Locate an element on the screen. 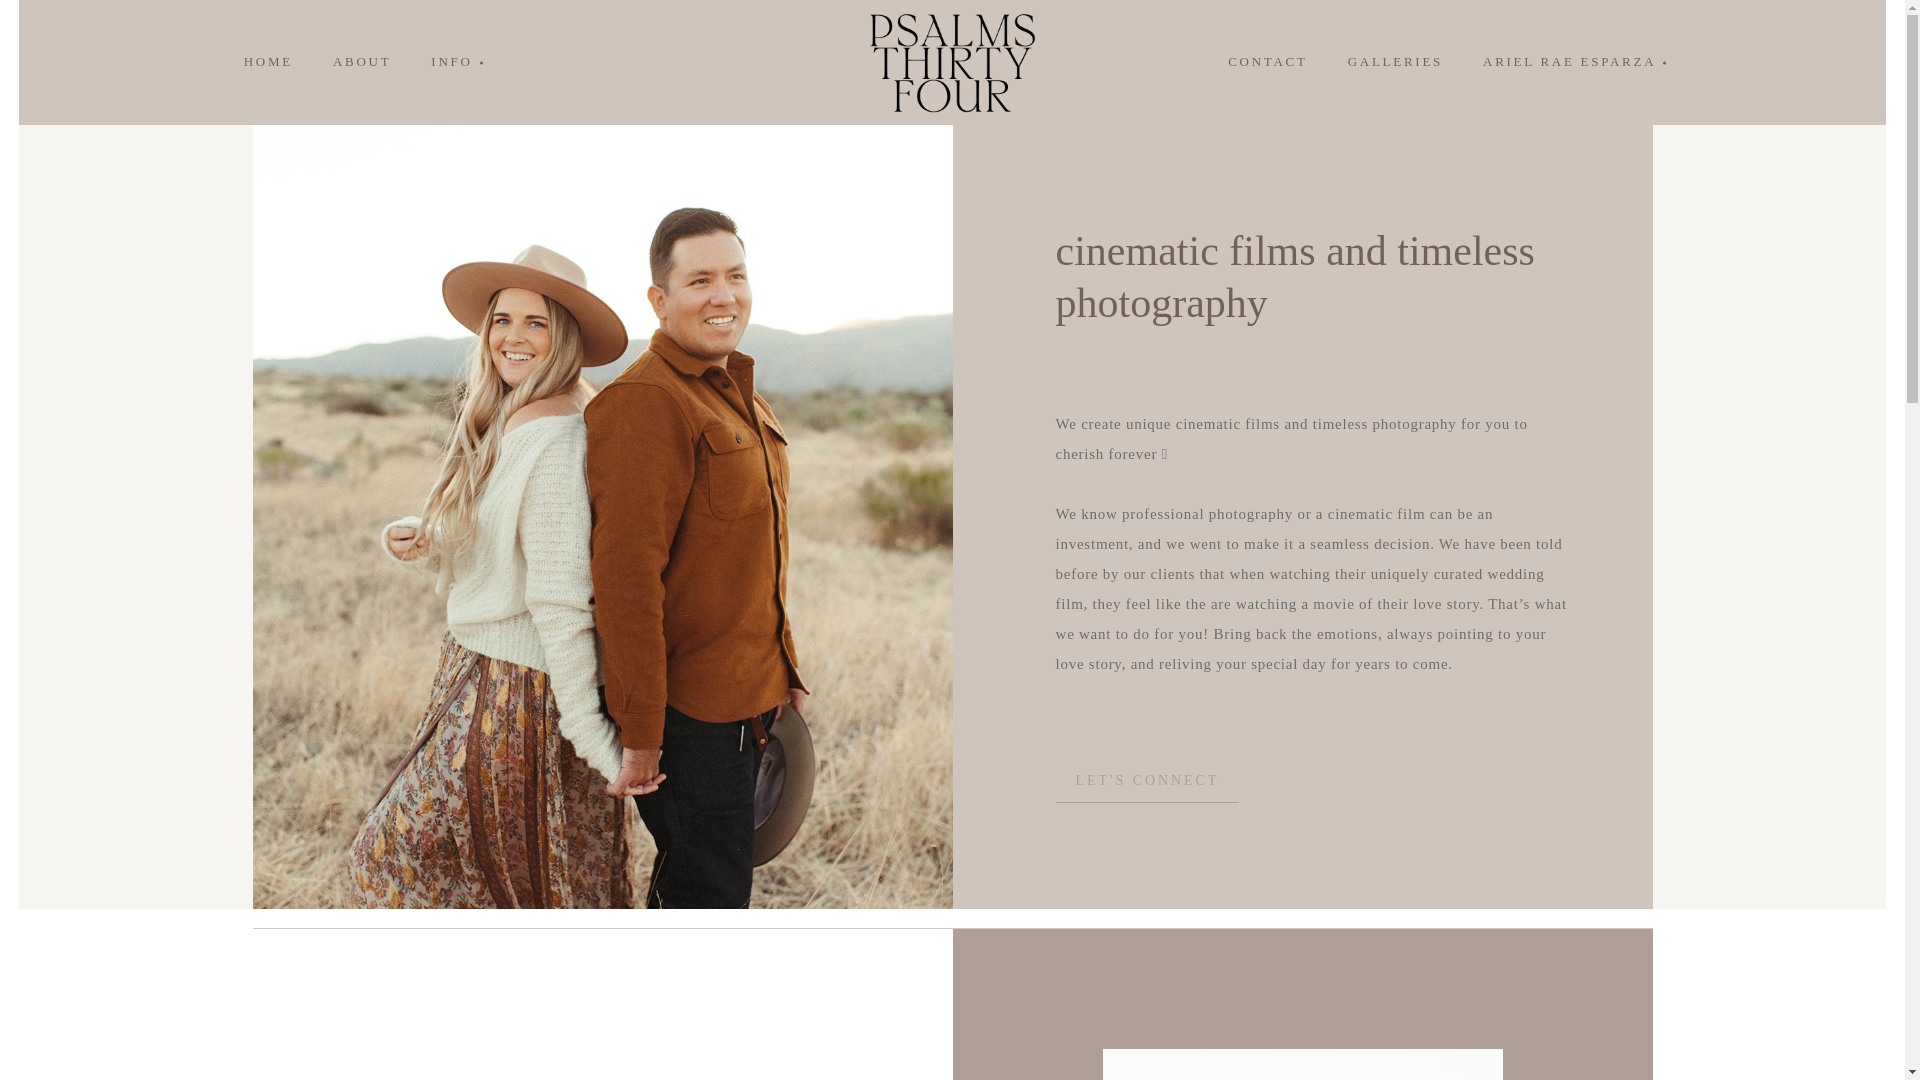  CONTACT is located at coordinates (1266, 61).